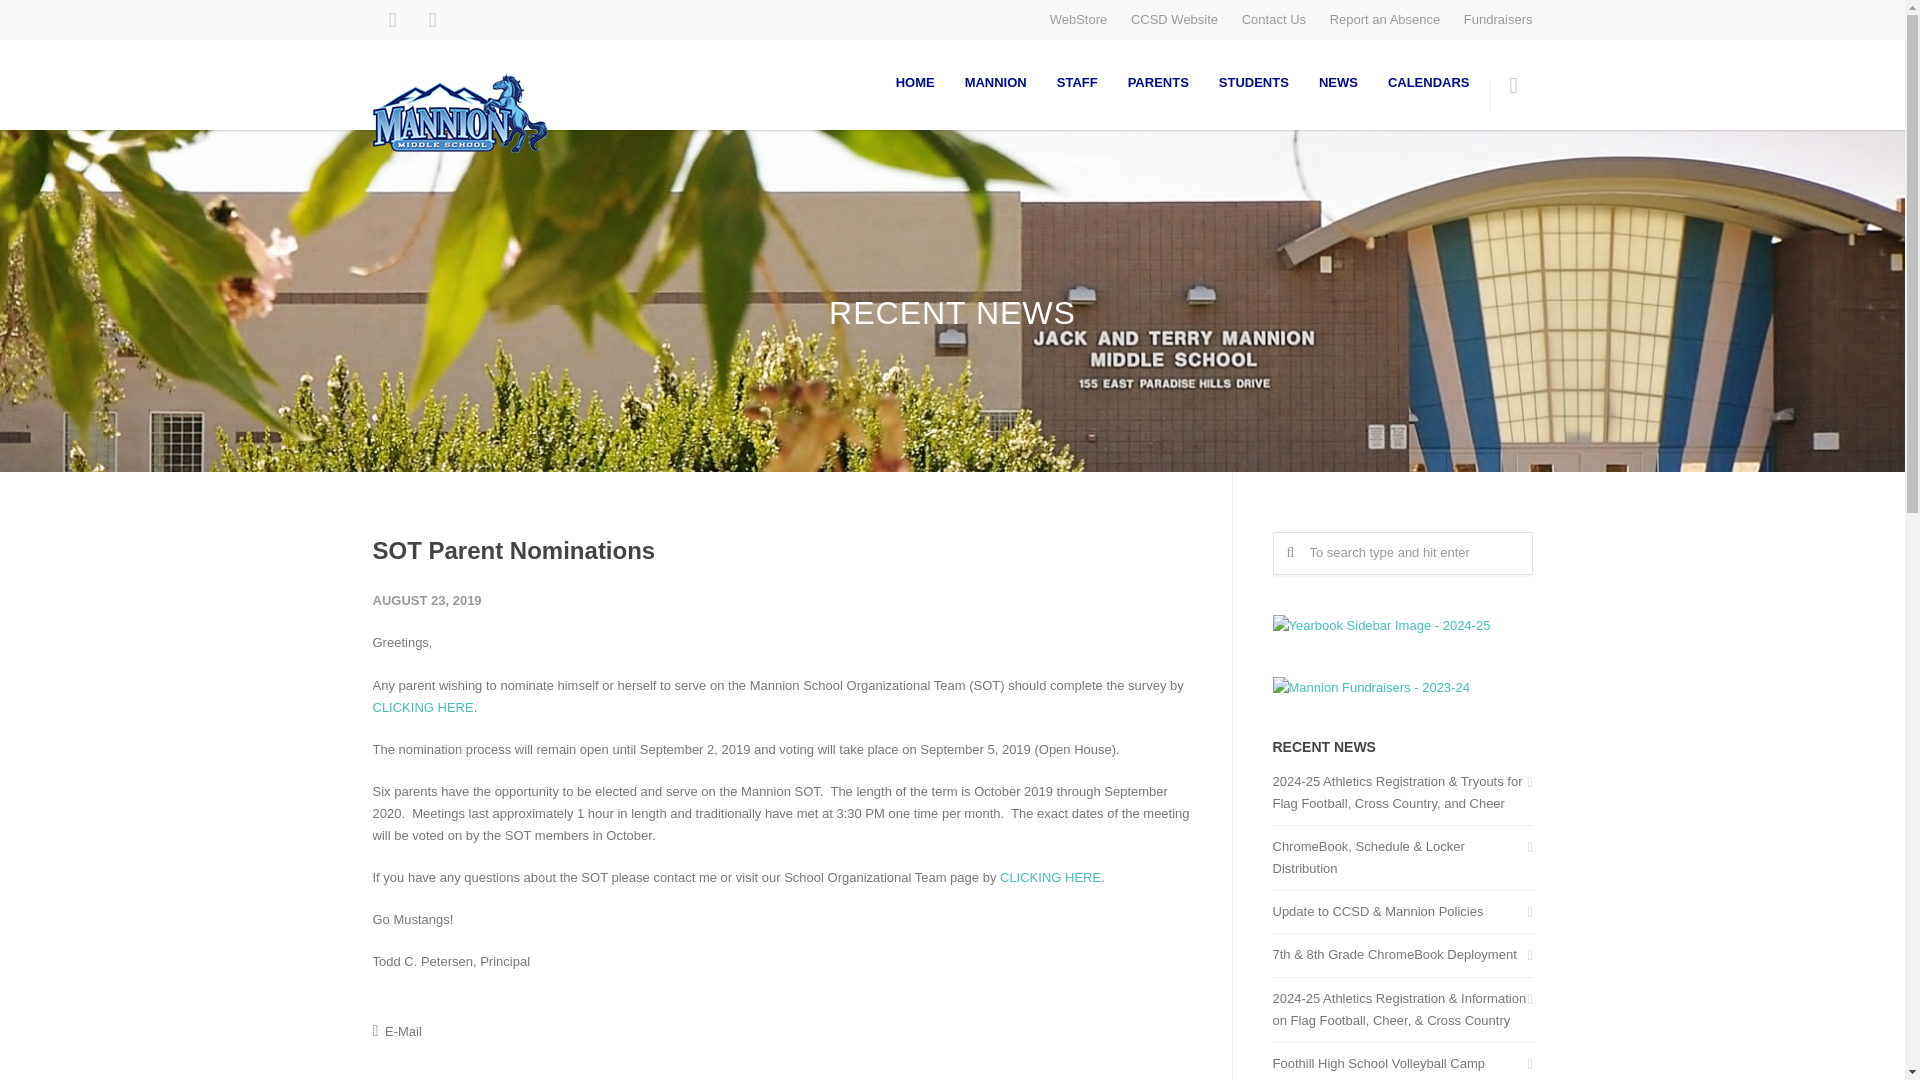  What do you see at coordinates (916, 82) in the screenshot?
I see `HOME` at bounding box center [916, 82].